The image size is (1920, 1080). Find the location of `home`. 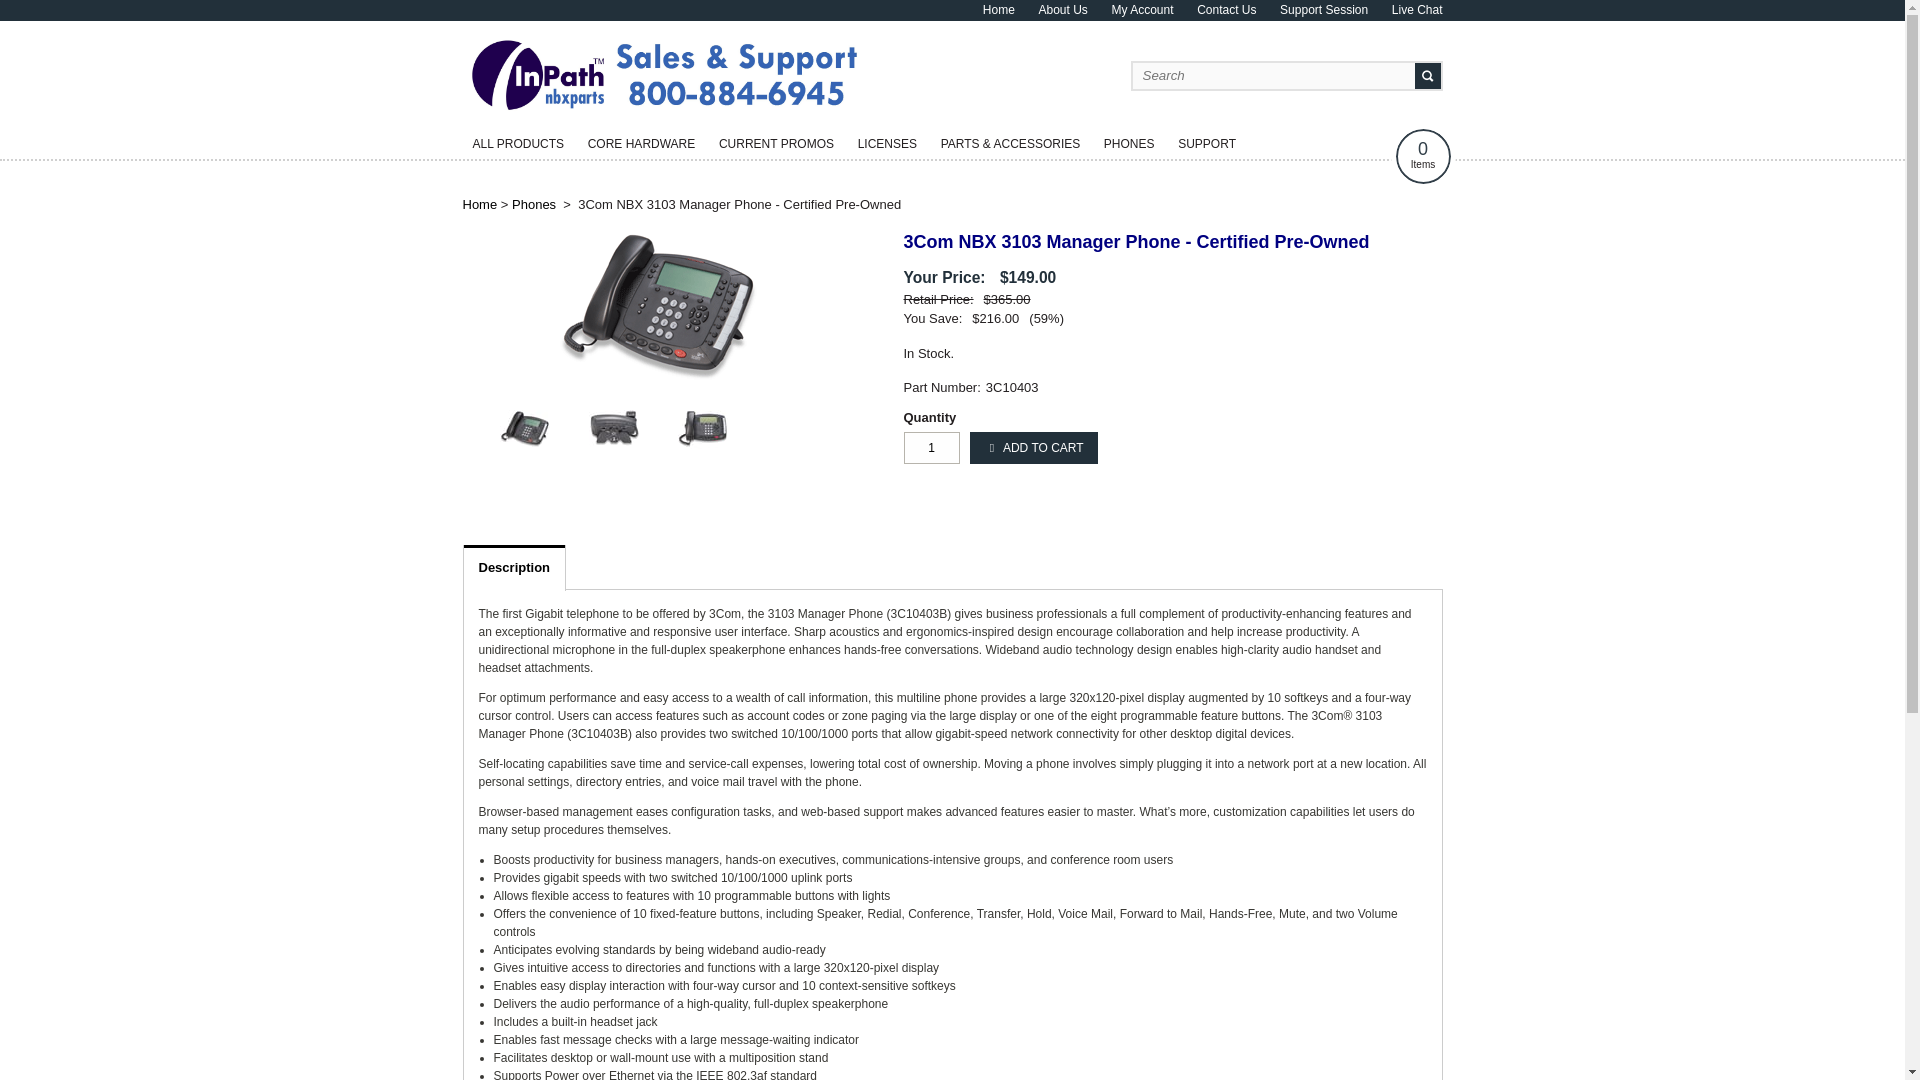

home is located at coordinates (776, 143).